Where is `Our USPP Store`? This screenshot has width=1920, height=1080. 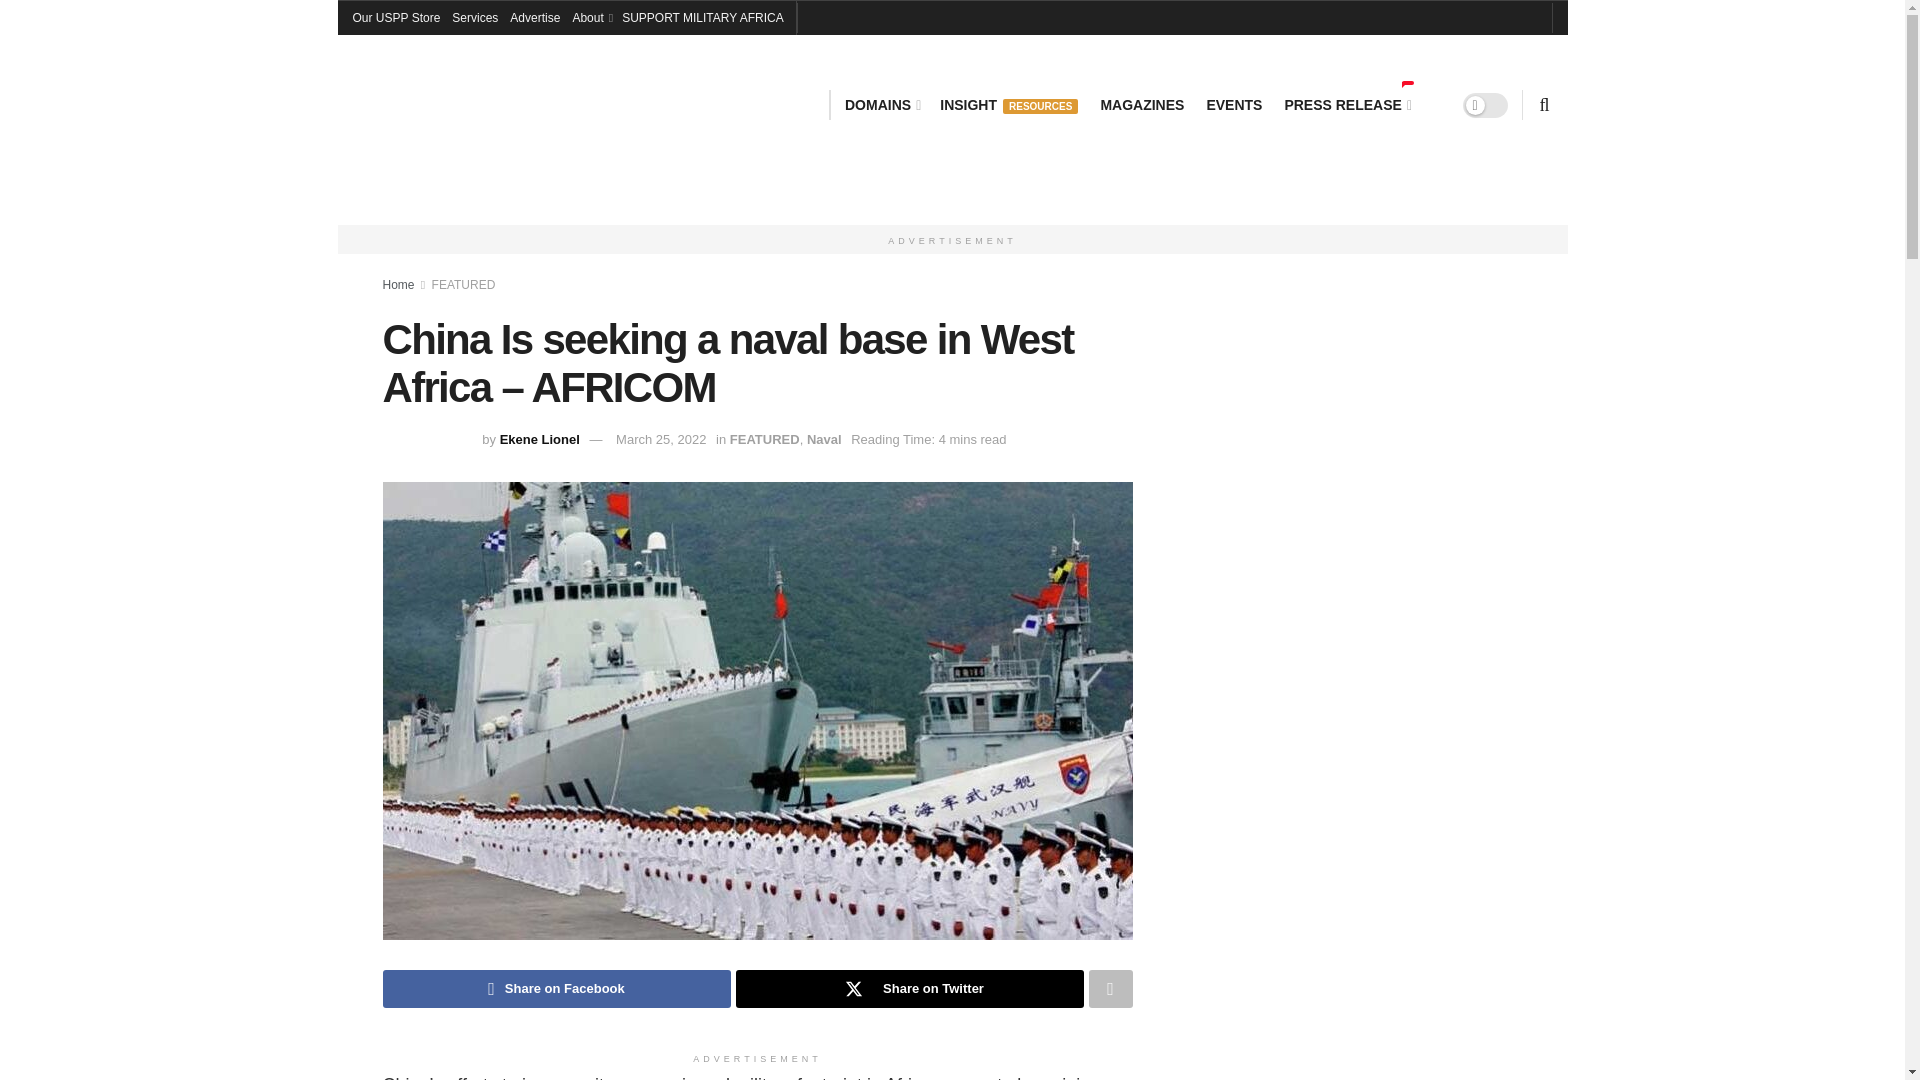
Our USPP Store is located at coordinates (395, 18).